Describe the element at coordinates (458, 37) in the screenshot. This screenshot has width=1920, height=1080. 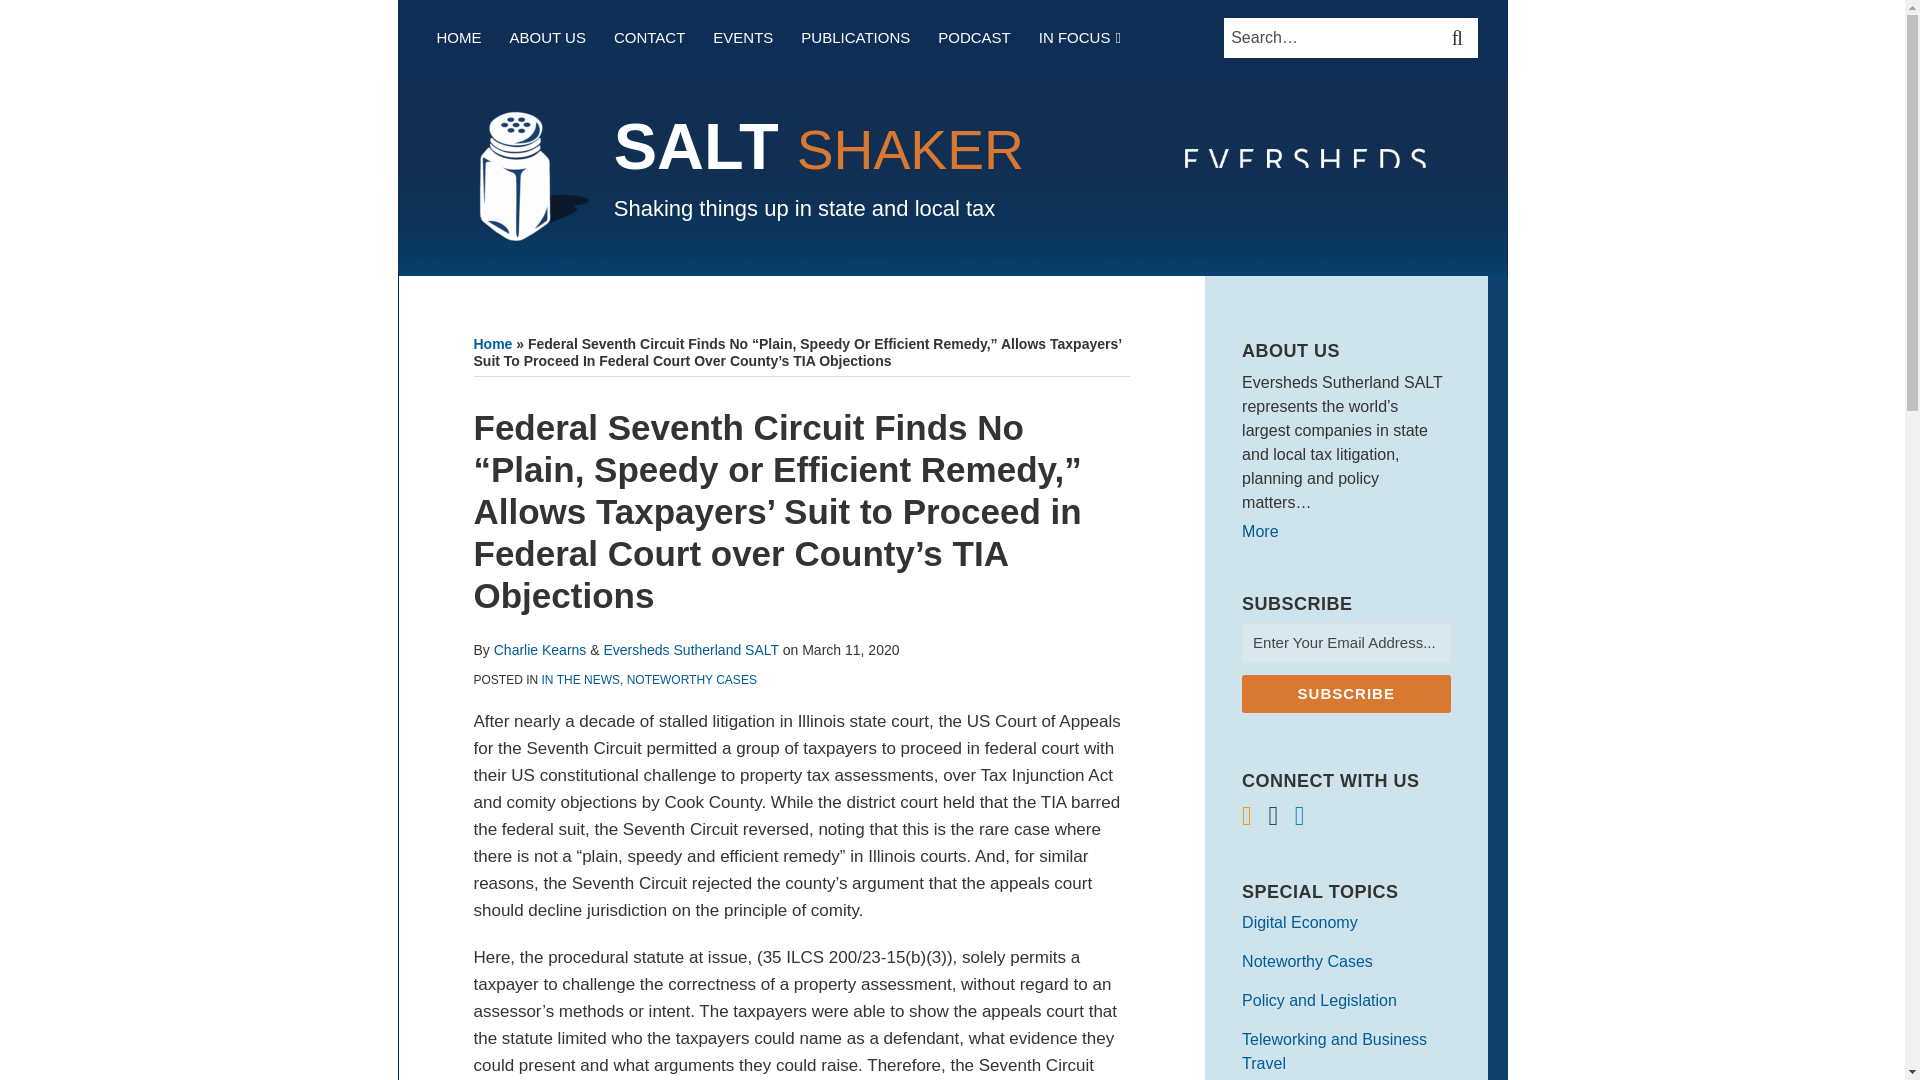
I see `HOME` at that location.